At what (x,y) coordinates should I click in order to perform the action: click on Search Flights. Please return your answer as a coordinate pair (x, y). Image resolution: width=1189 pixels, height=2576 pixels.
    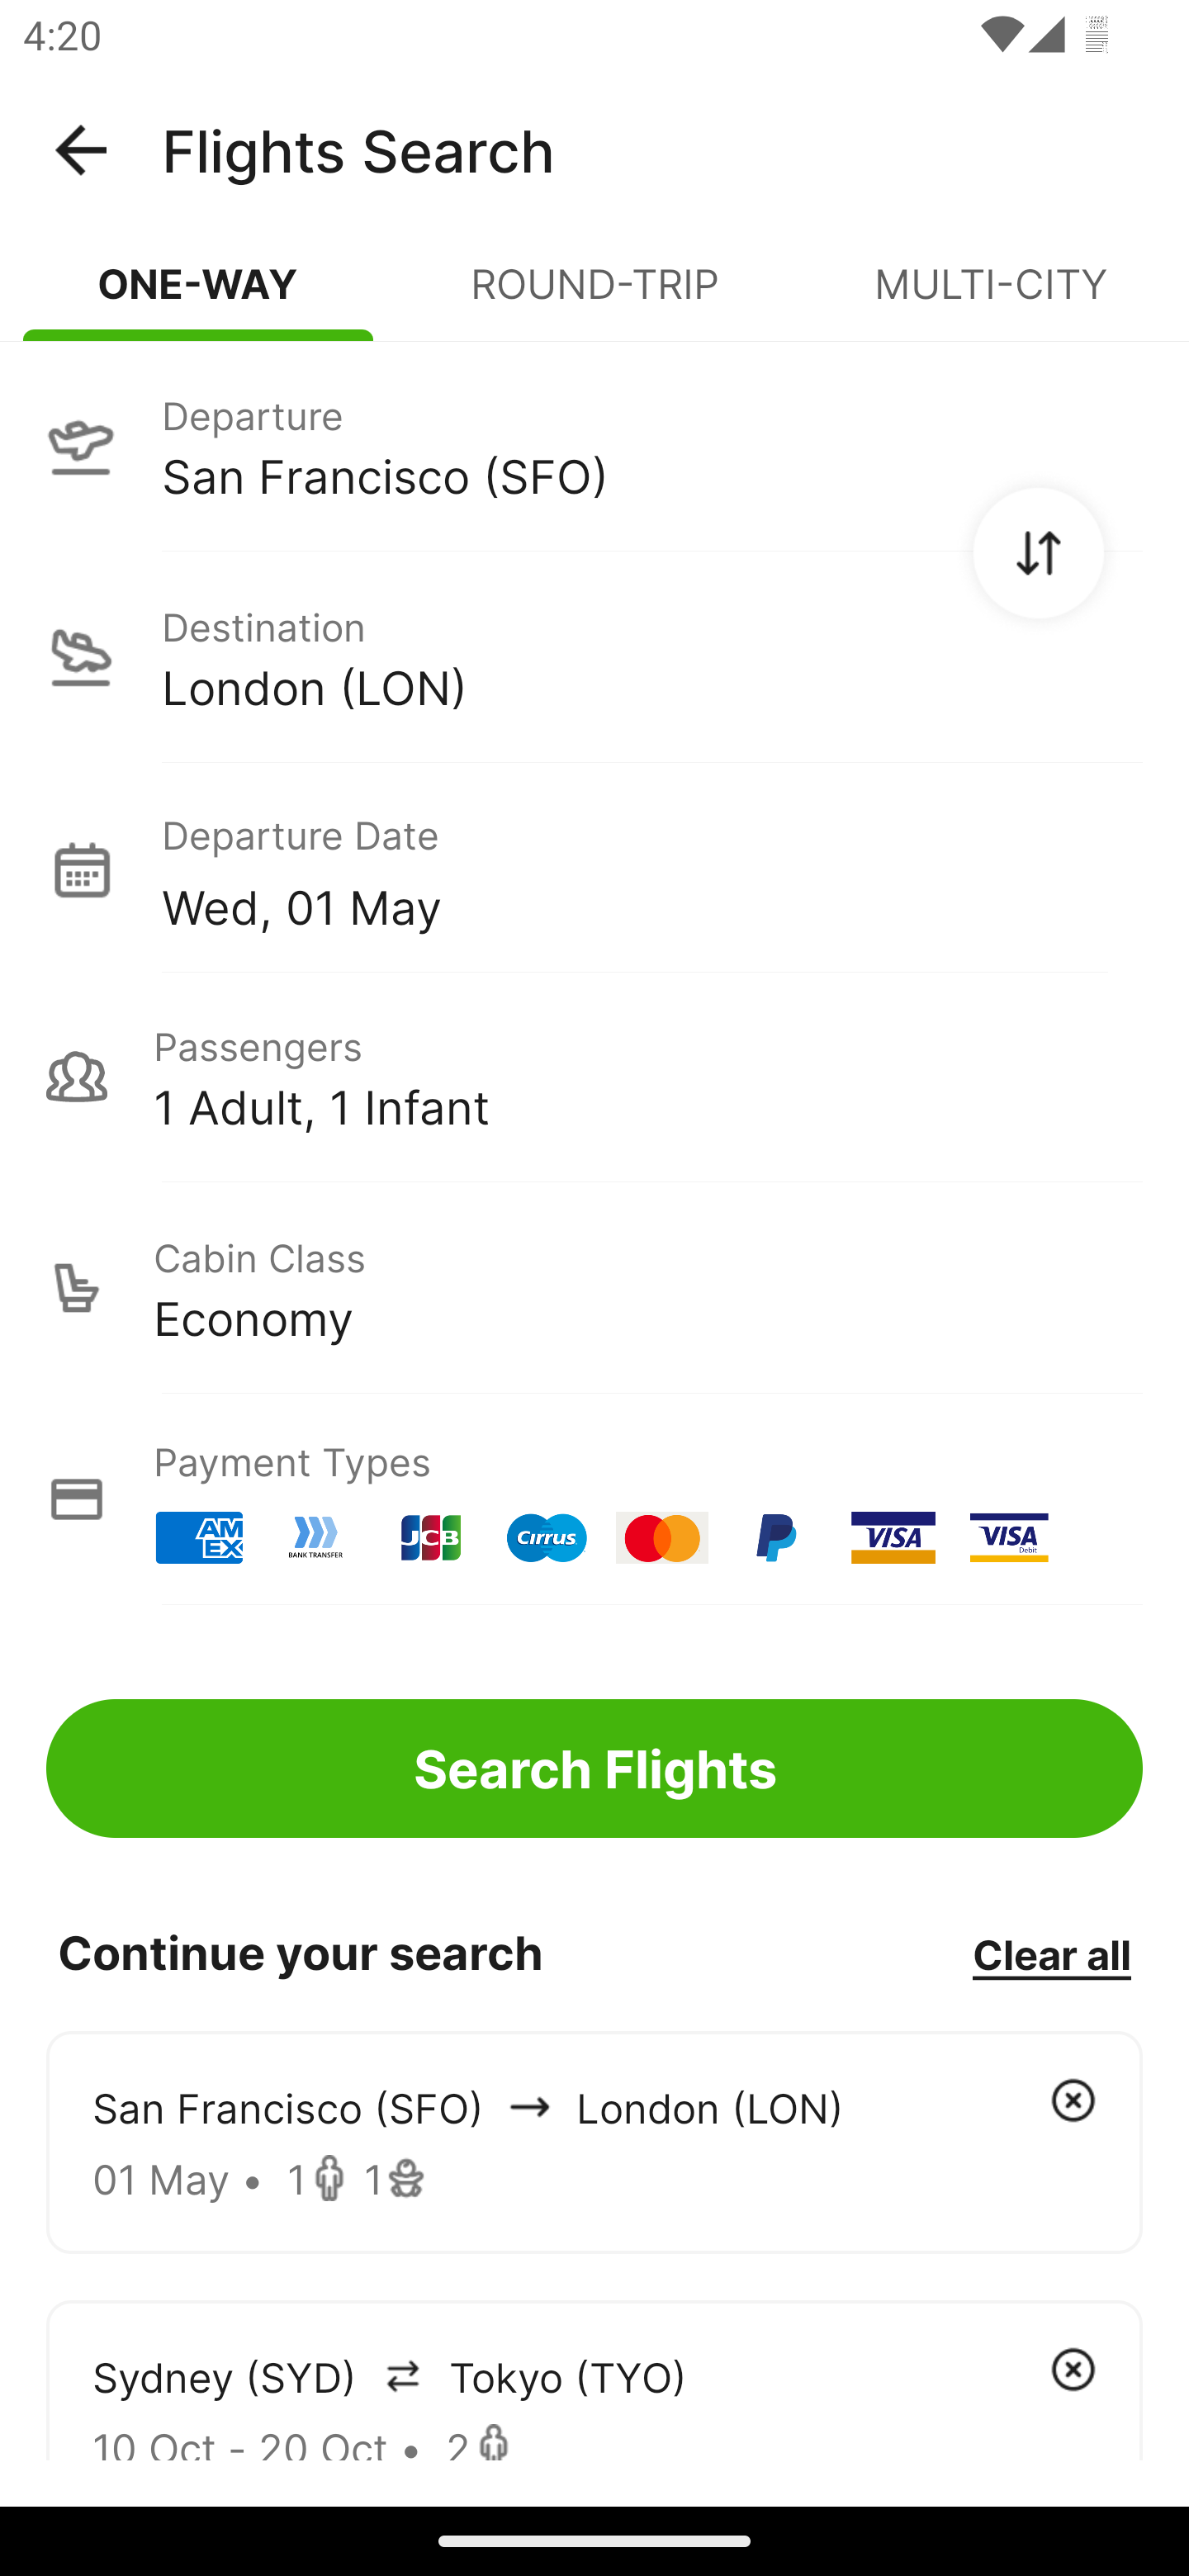
    Looking at the image, I should click on (594, 1769).